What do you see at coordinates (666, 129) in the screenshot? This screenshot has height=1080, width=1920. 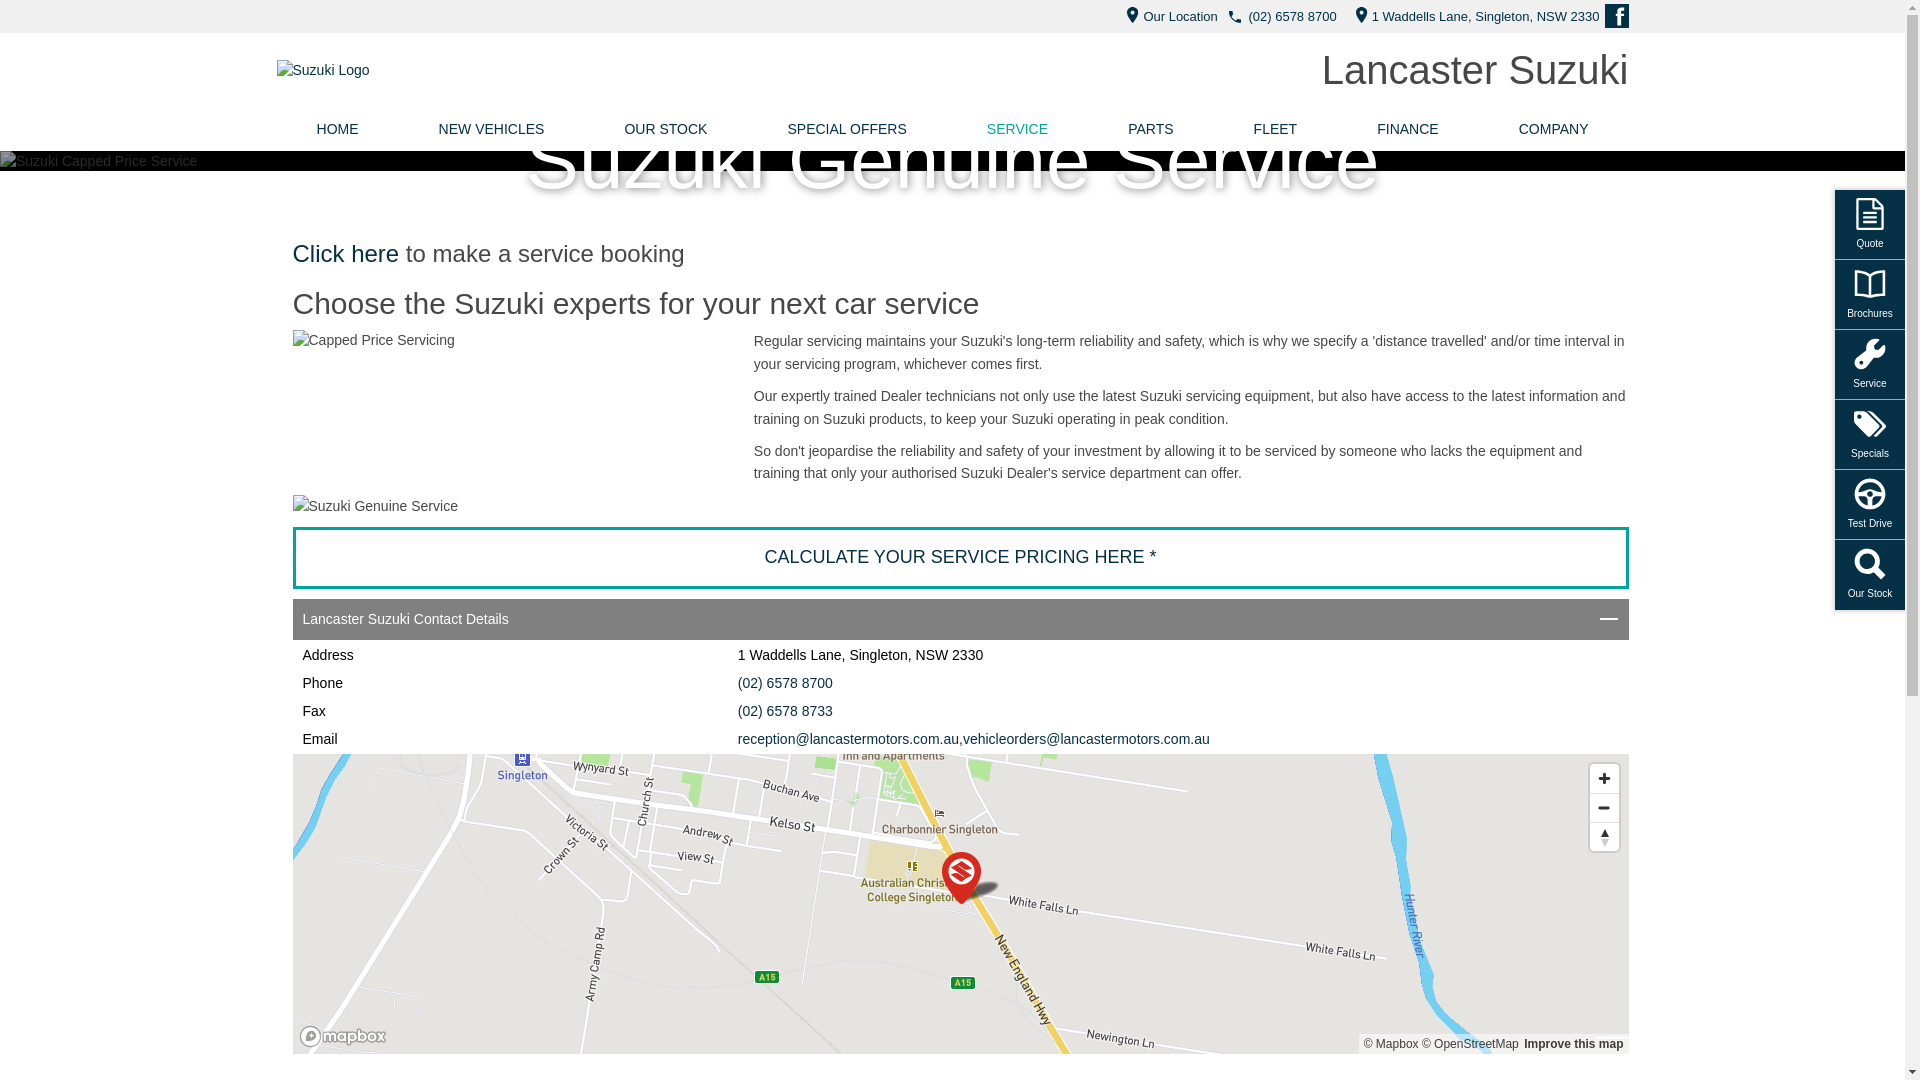 I see `OUR STOCK` at bounding box center [666, 129].